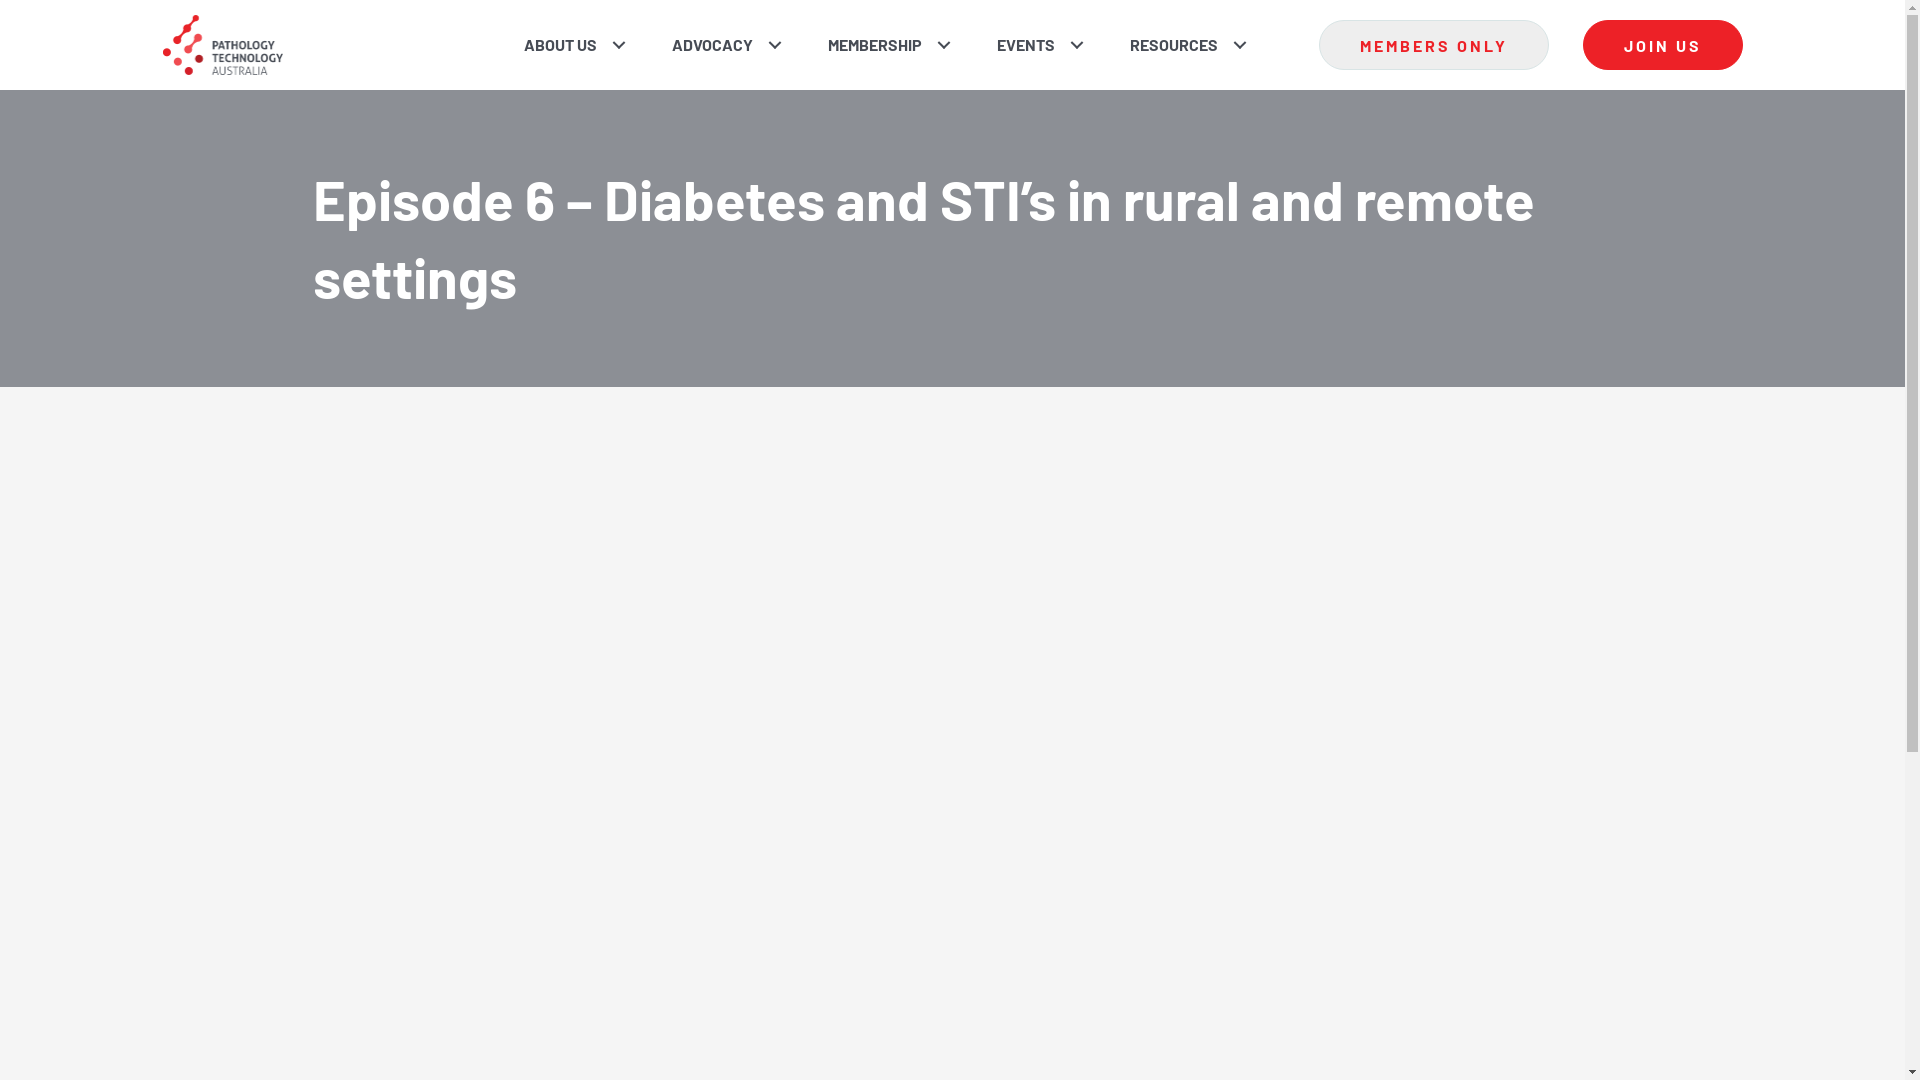 This screenshot has height=1080, width=1920. Describe the element at coordinates (1434, 45) in the screenshot. I see `MEMBERS ONLY` at that location.